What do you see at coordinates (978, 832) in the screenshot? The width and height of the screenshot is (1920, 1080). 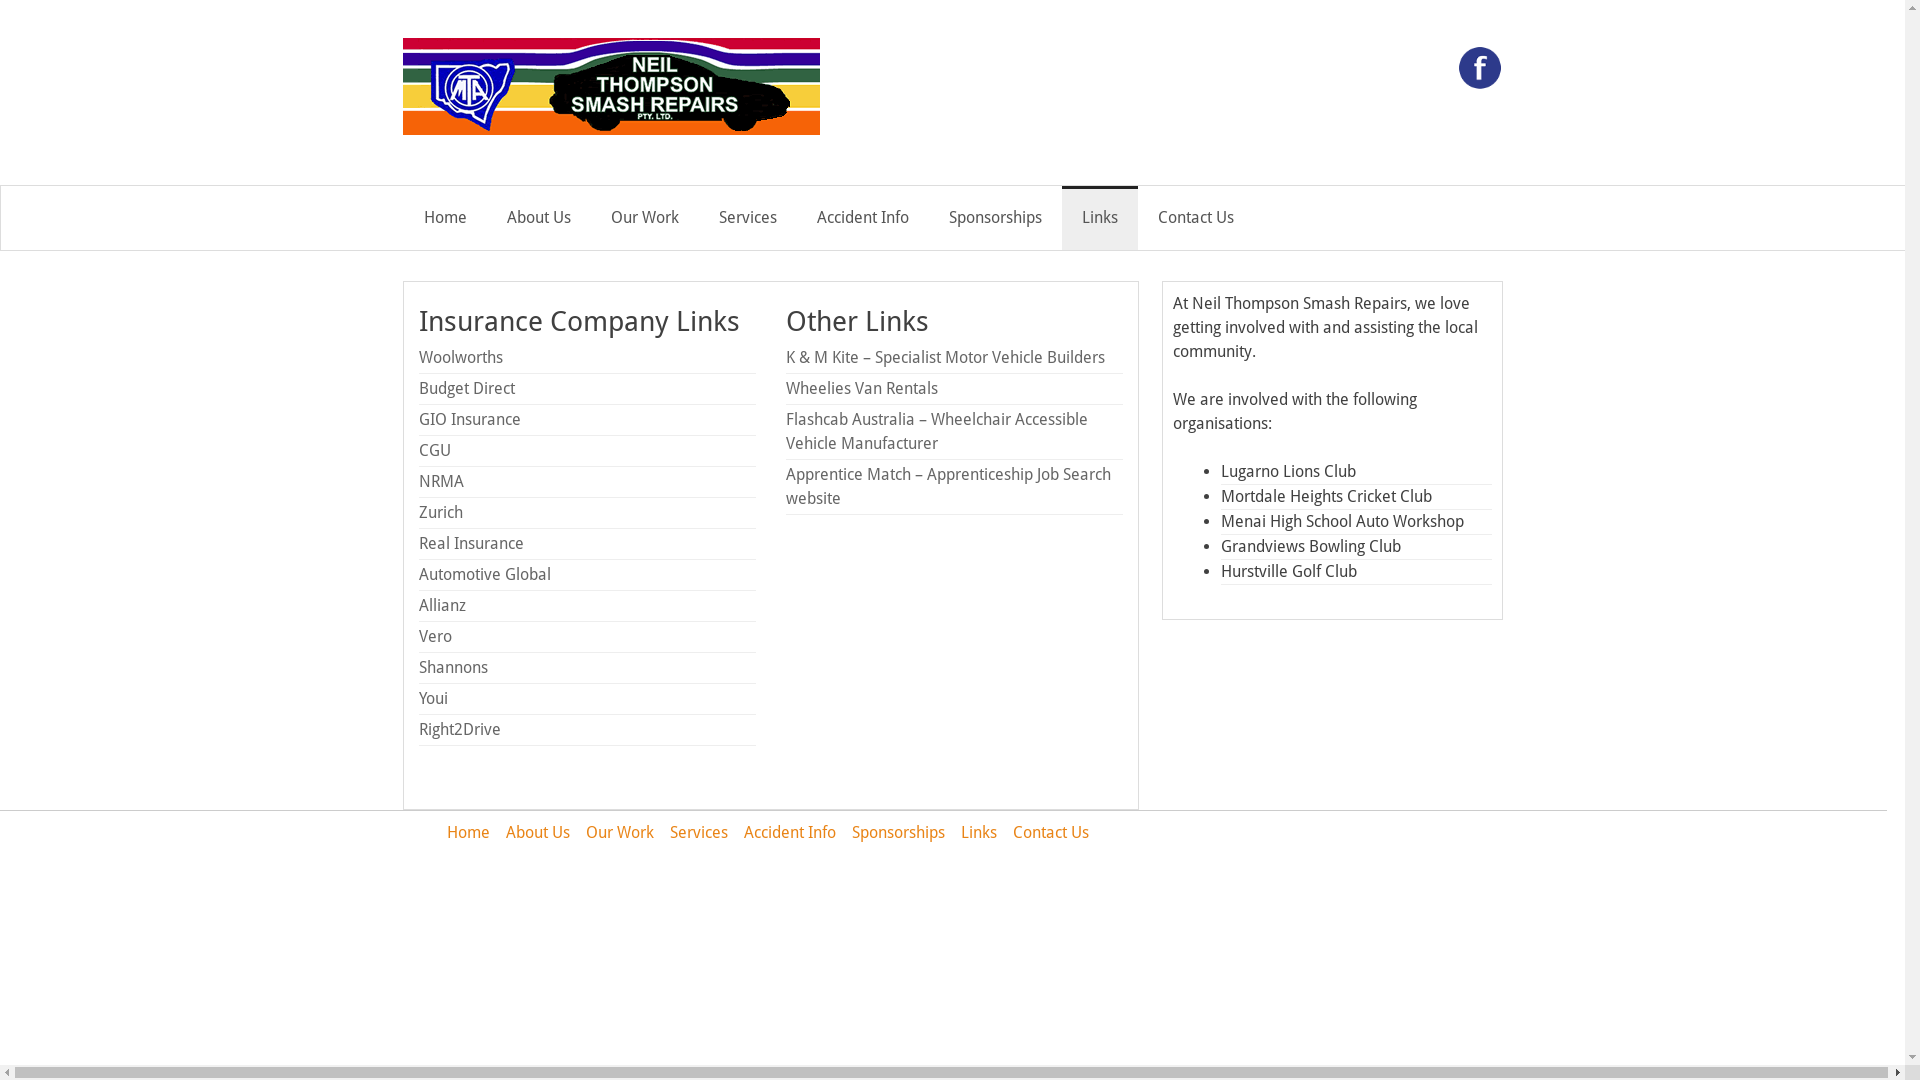 I see `Links` at bounding box center [978, 832].